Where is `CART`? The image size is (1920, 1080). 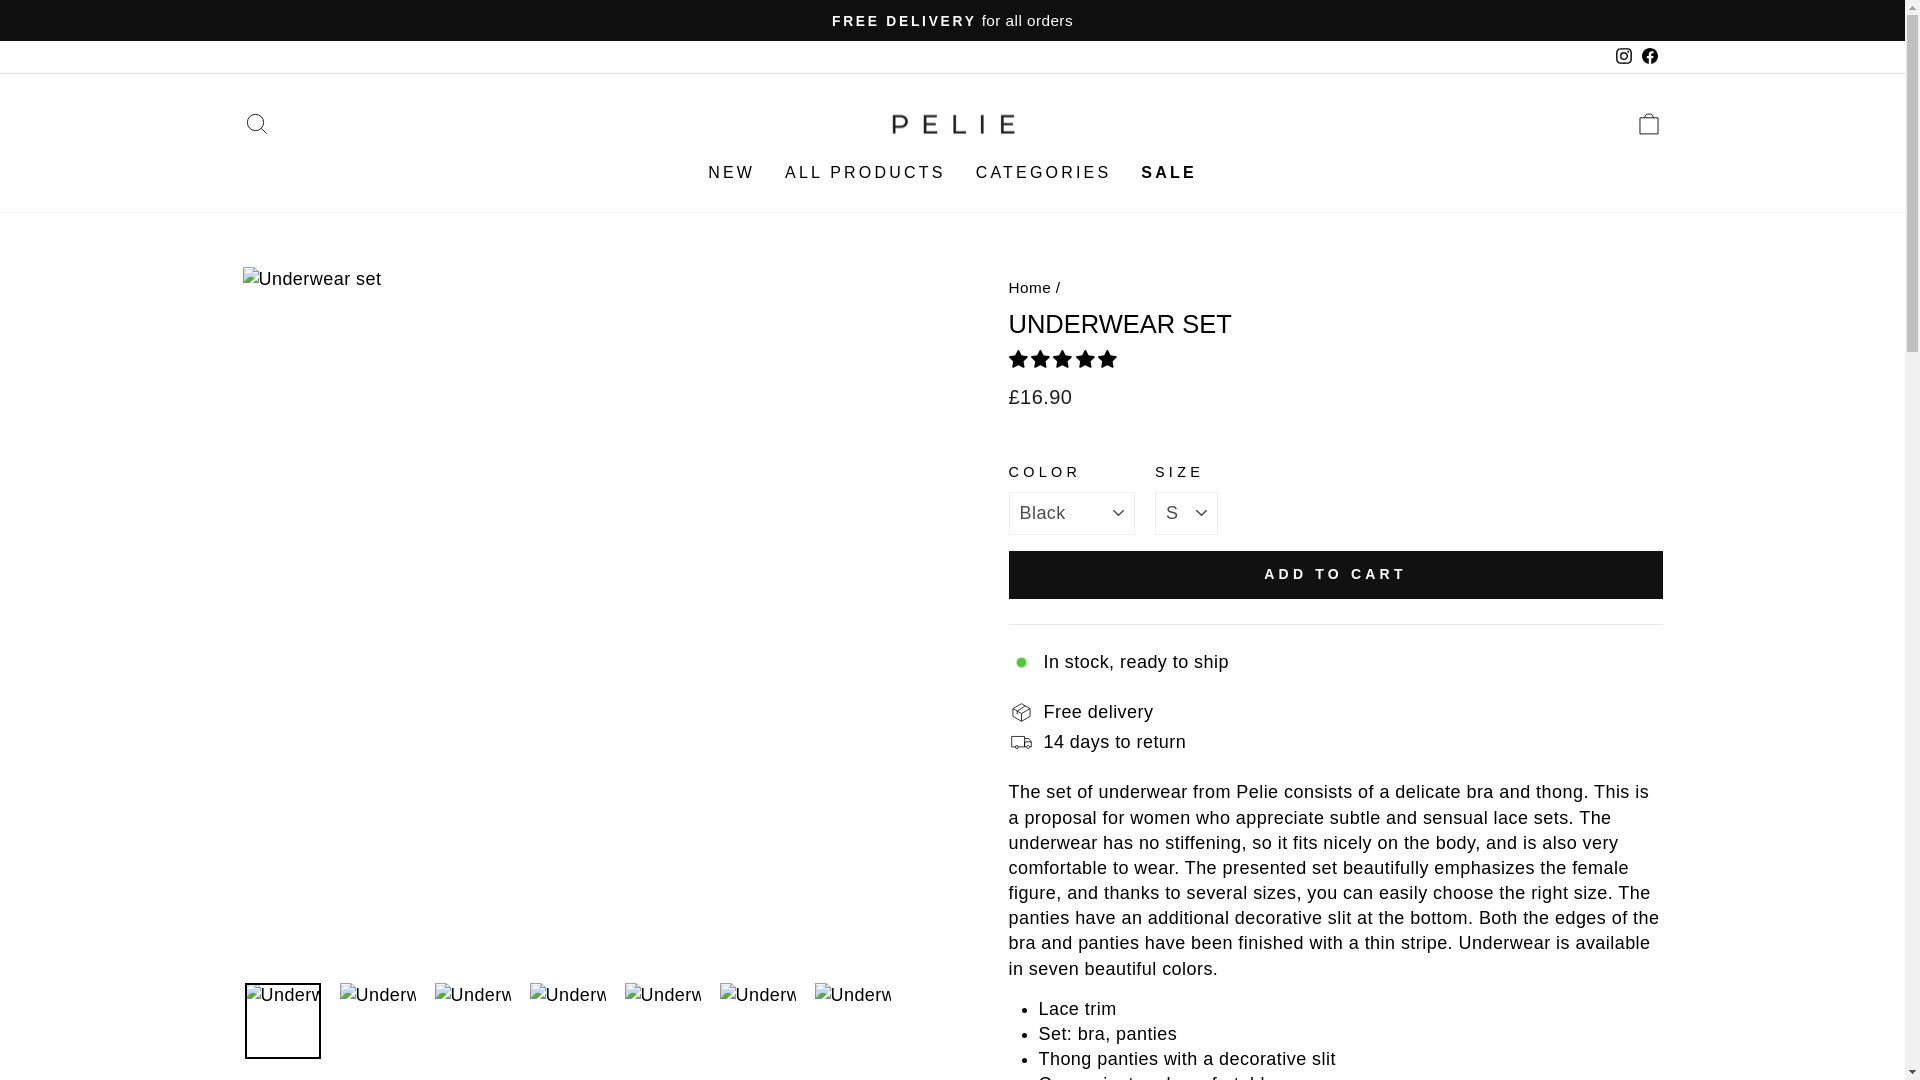
CART is located at coordinates (1648, 124).